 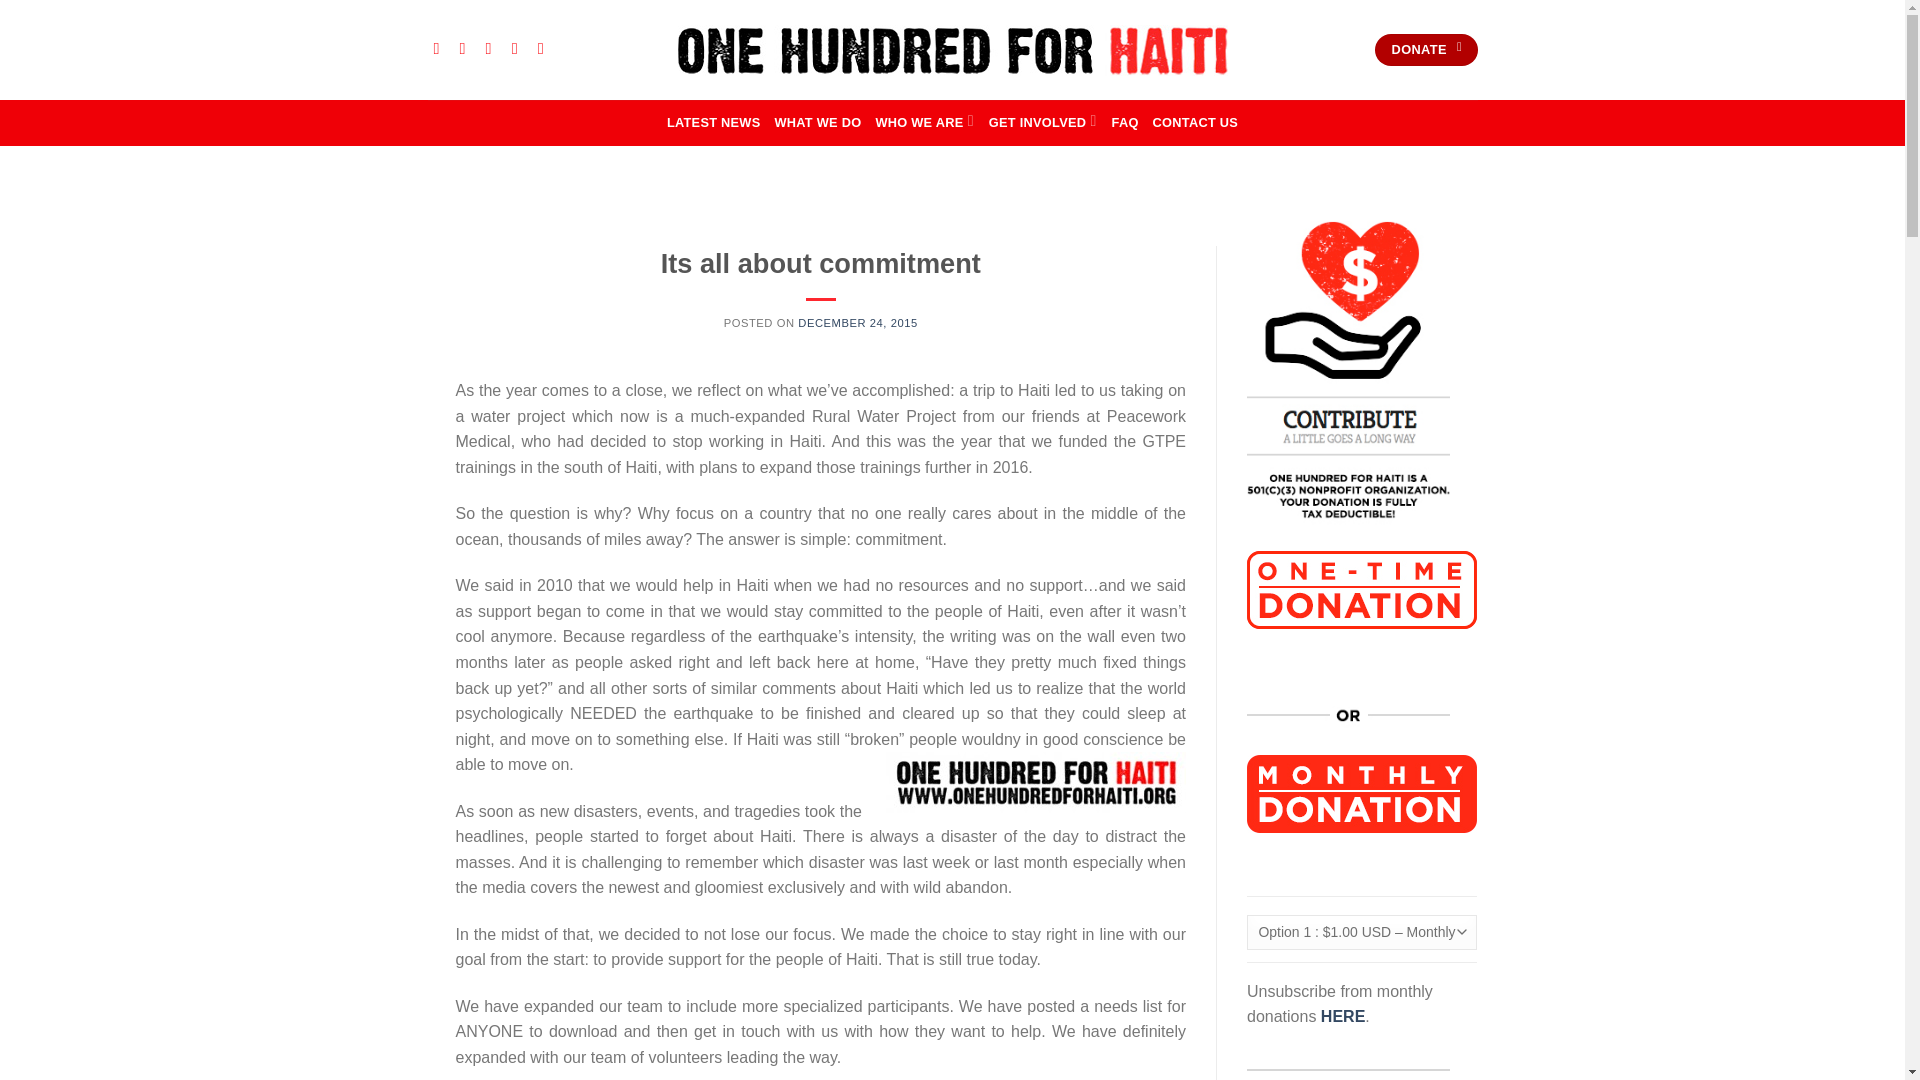 I want to click on WHAT WE DO, so click(x=816, y=122).